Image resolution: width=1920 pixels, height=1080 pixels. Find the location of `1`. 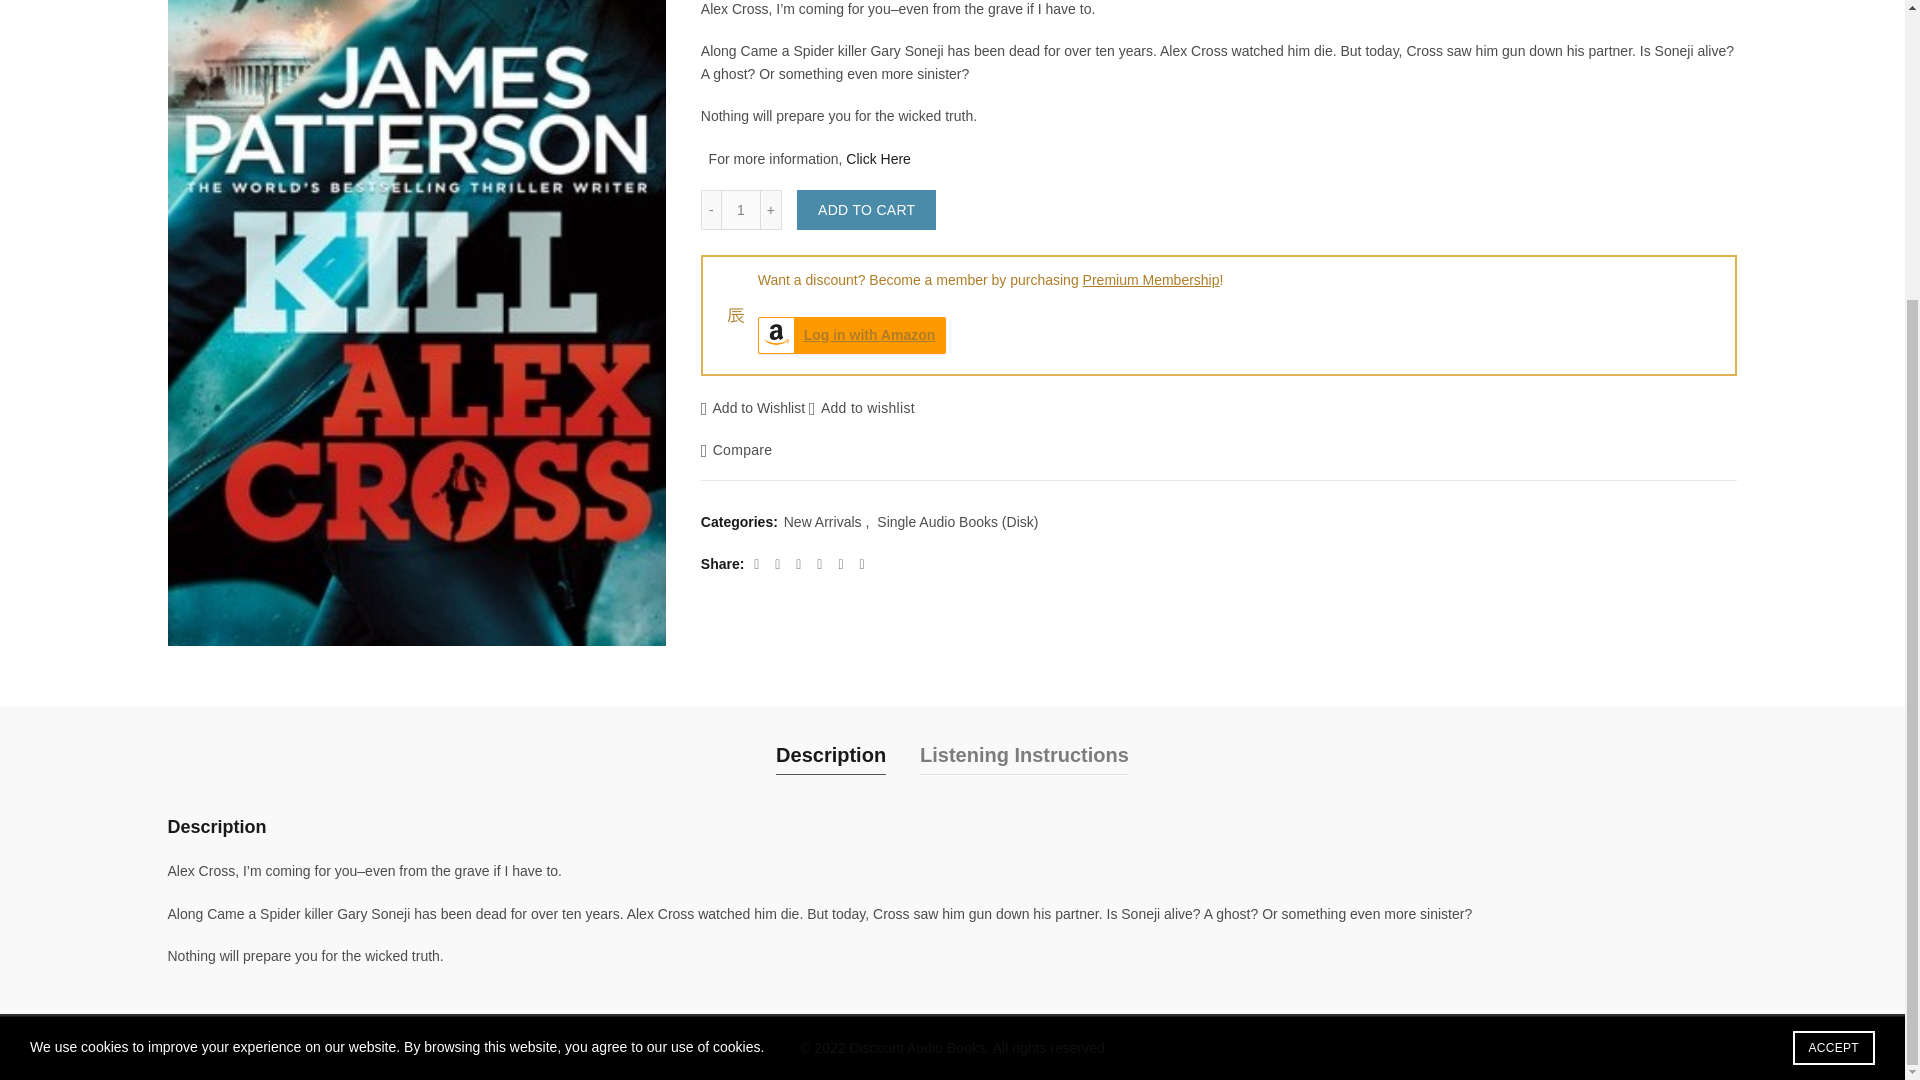

1 is located at coordinates (740, 210).